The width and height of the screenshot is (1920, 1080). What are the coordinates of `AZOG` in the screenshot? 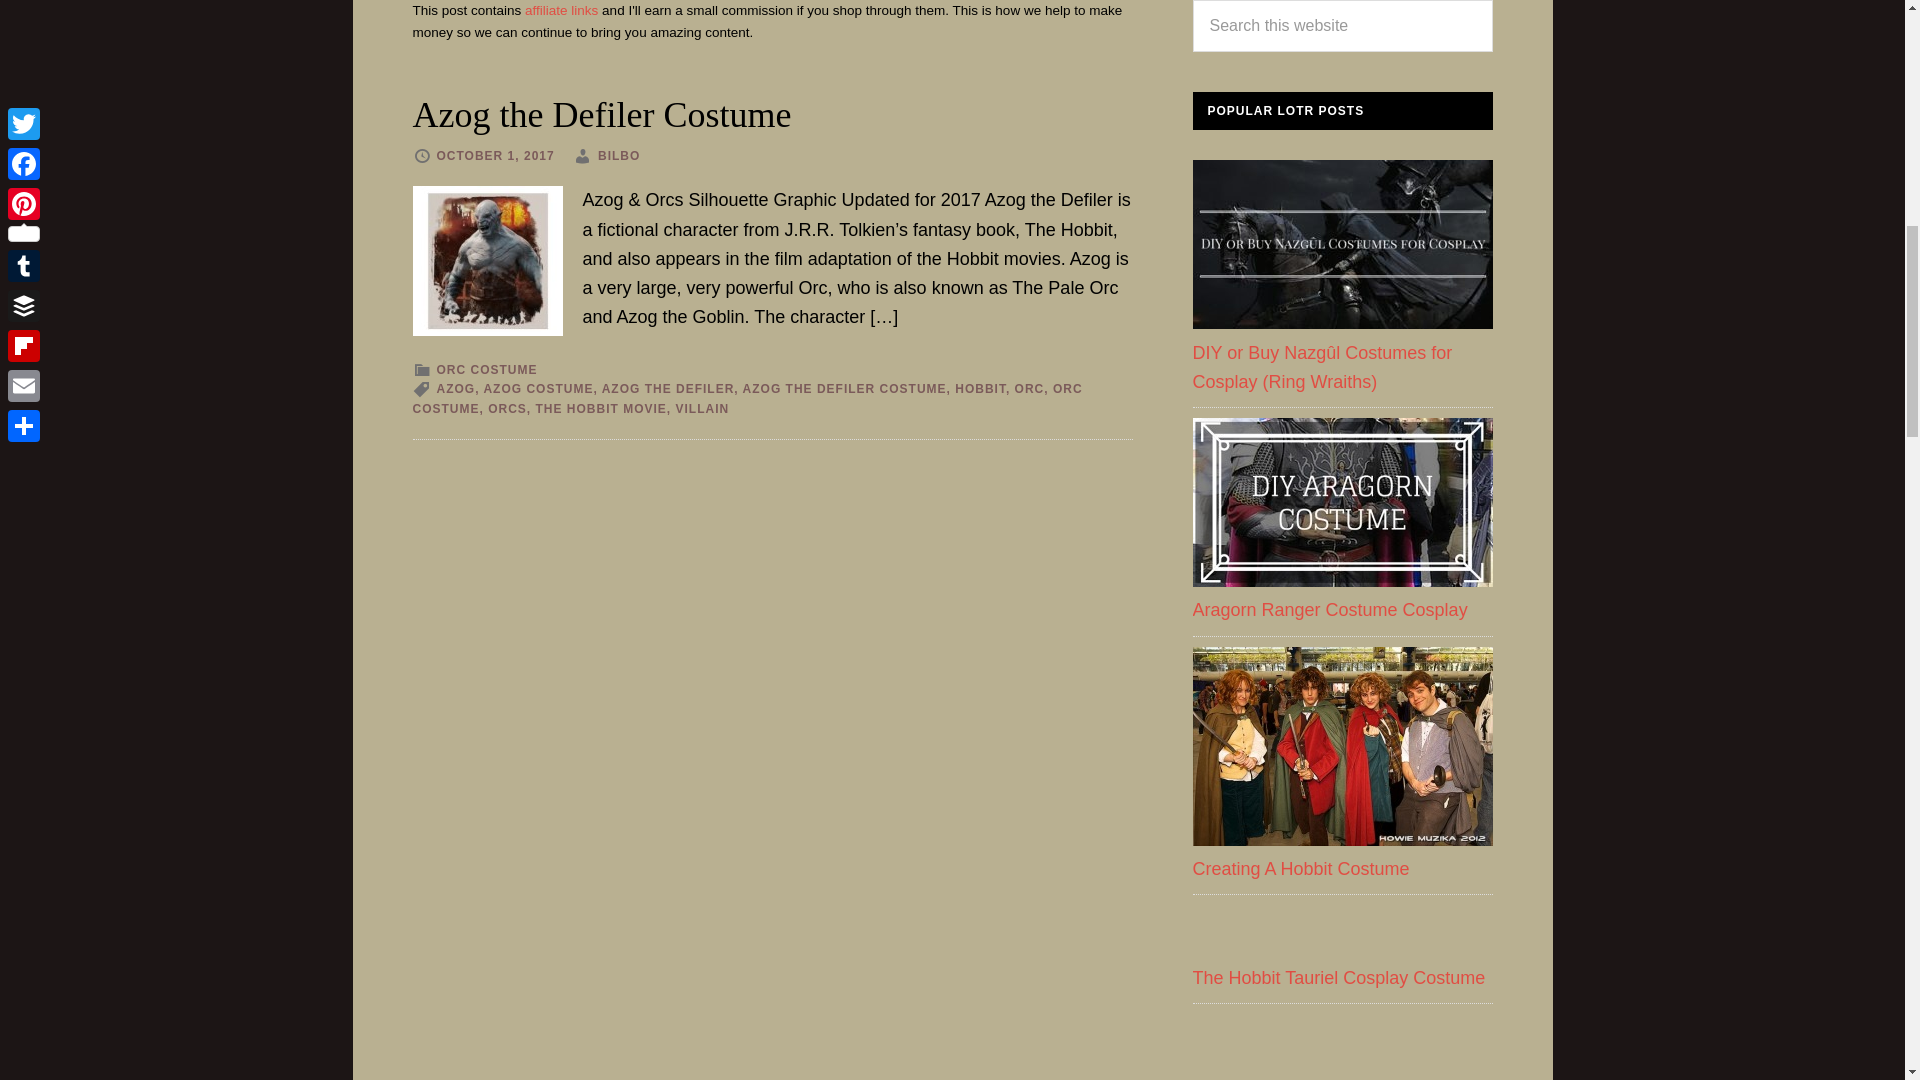 It's located at (454, 389).